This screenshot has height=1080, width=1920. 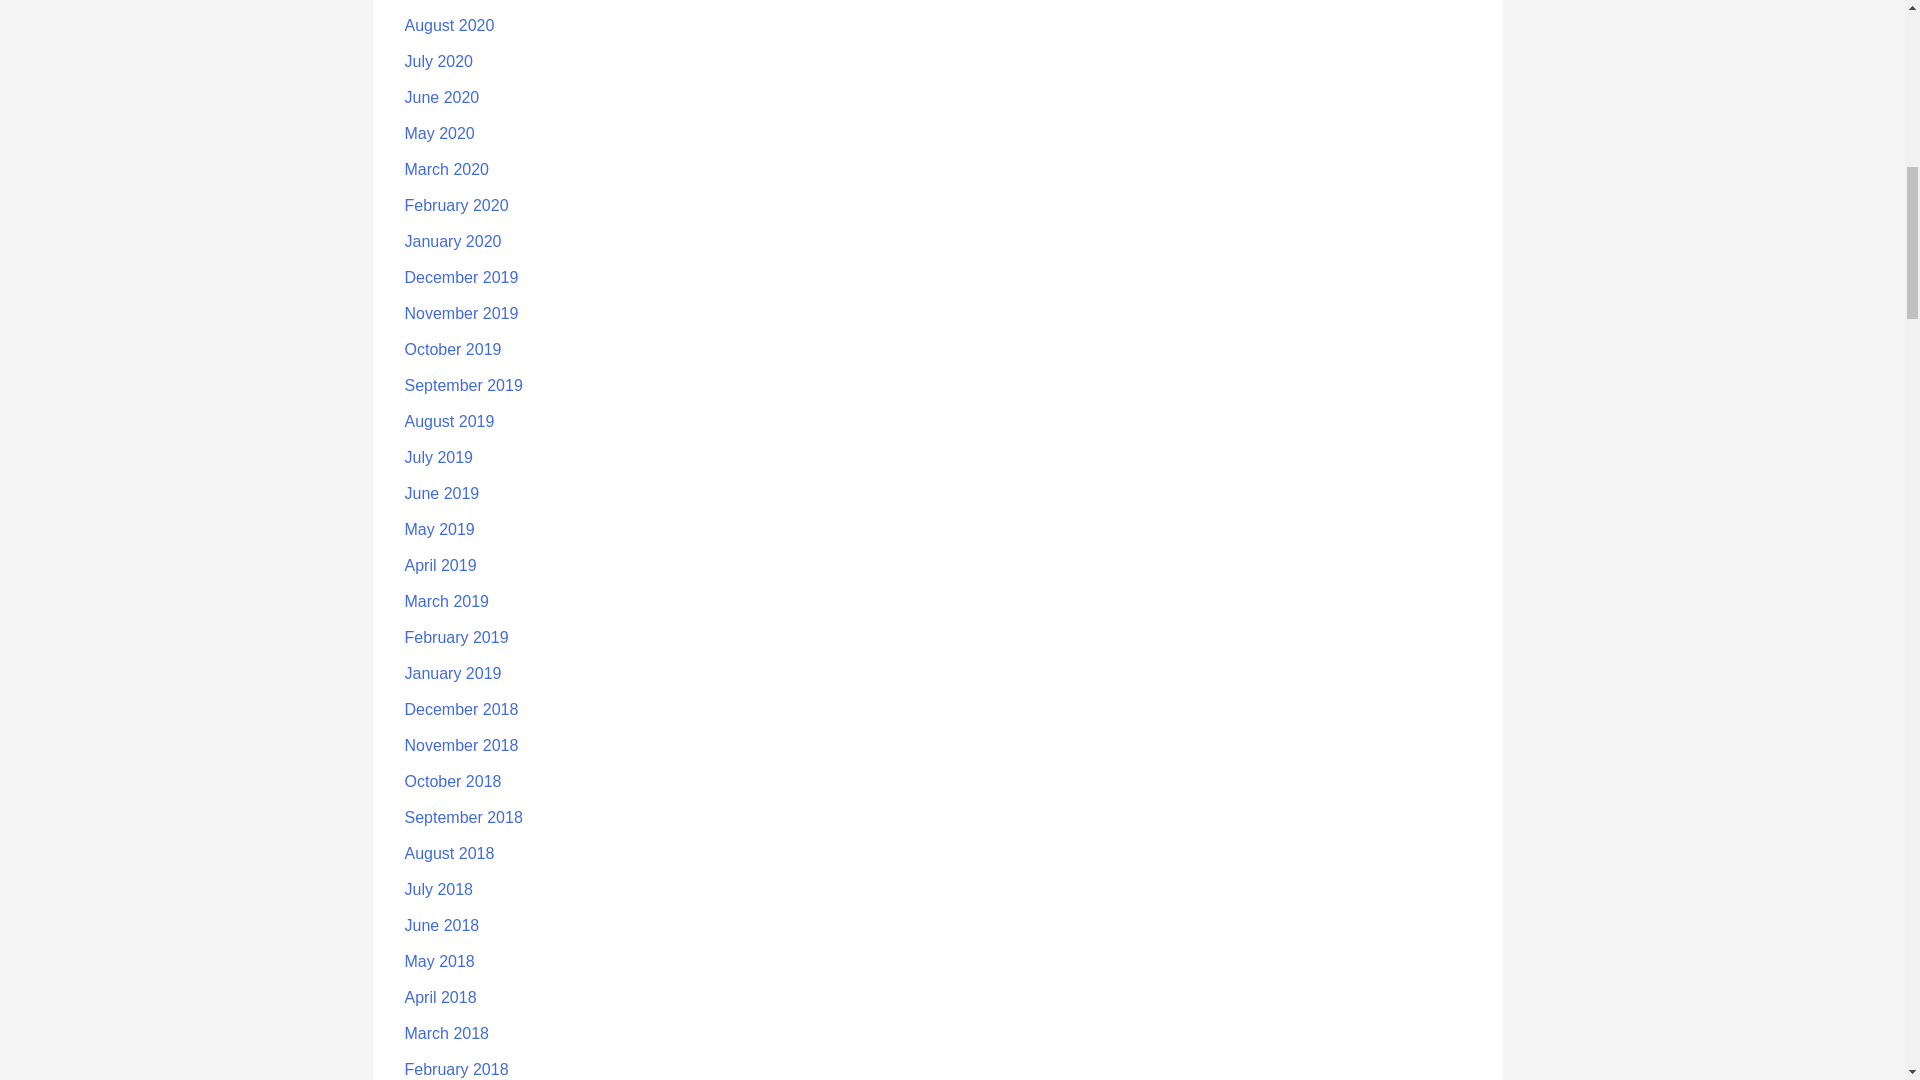 I want to click on January 2020, so click(x=452, y=241).